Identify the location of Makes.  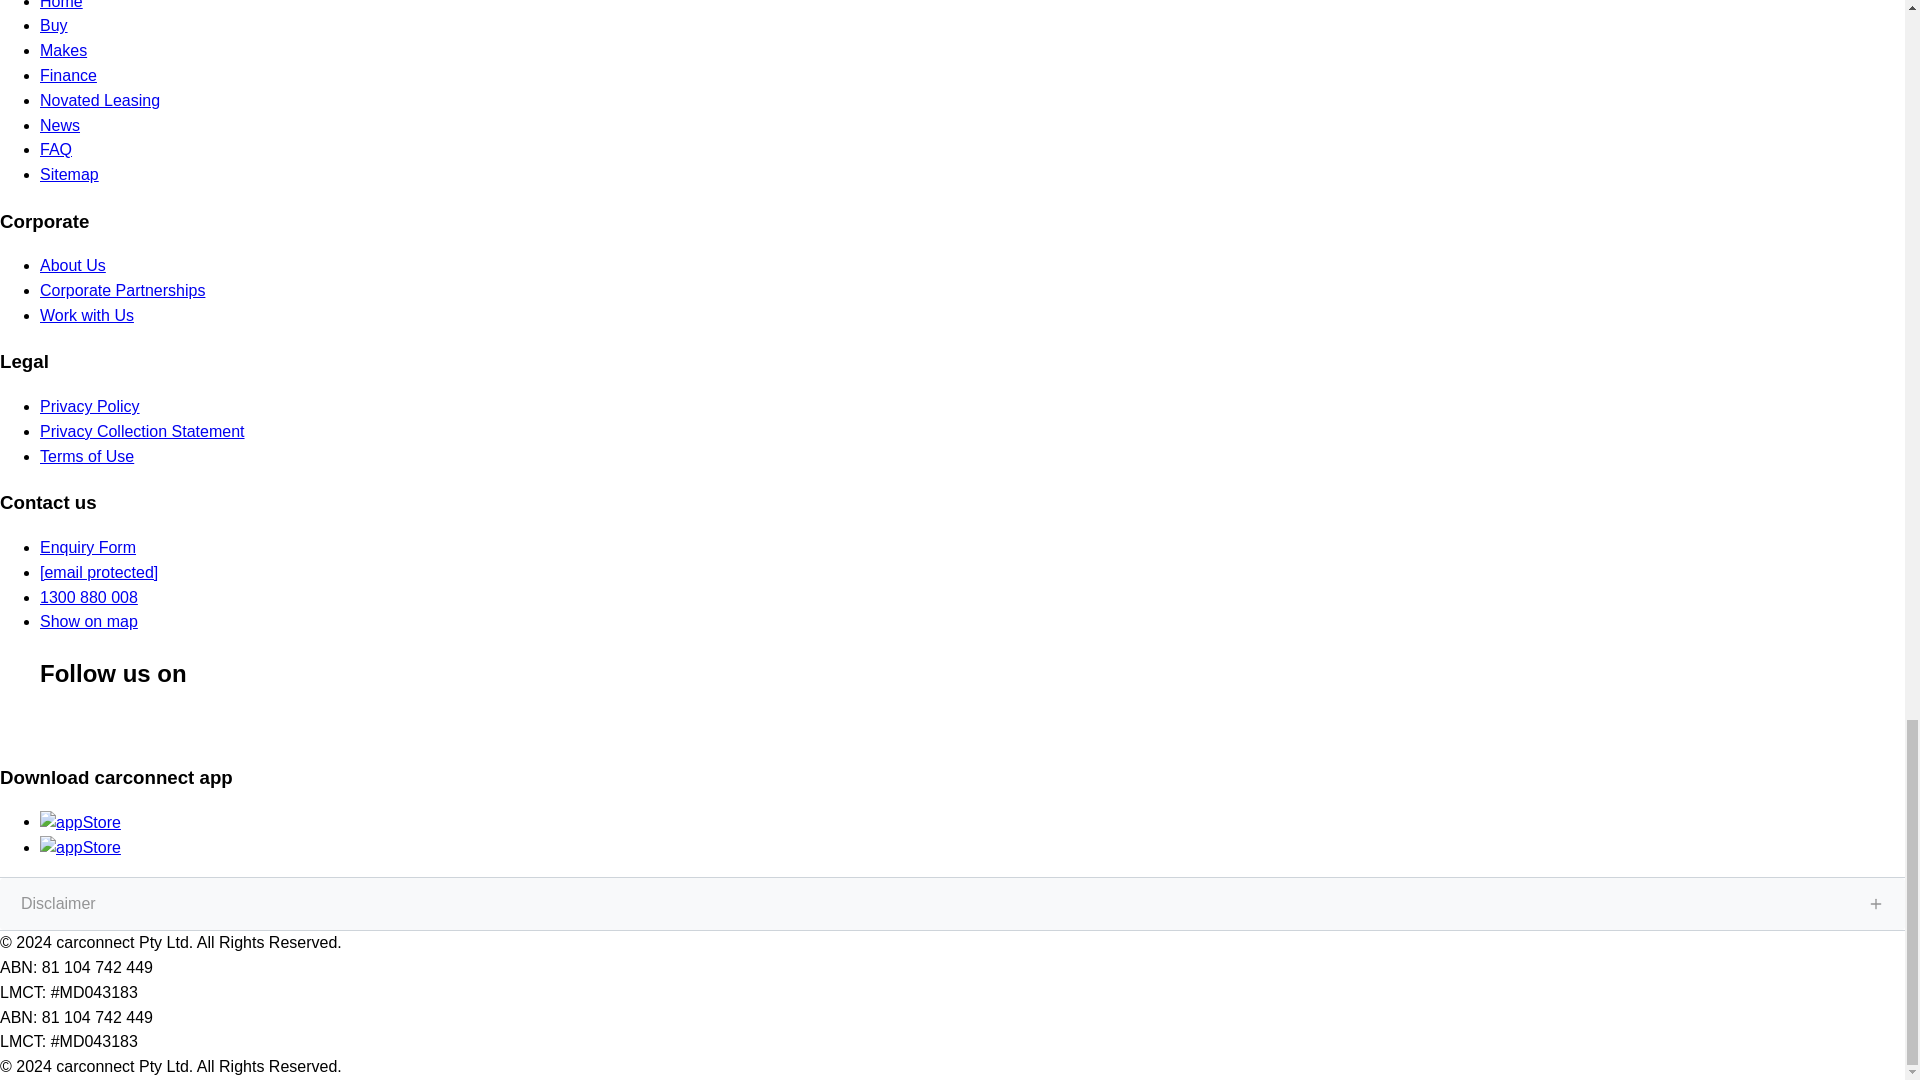
(63, 50).